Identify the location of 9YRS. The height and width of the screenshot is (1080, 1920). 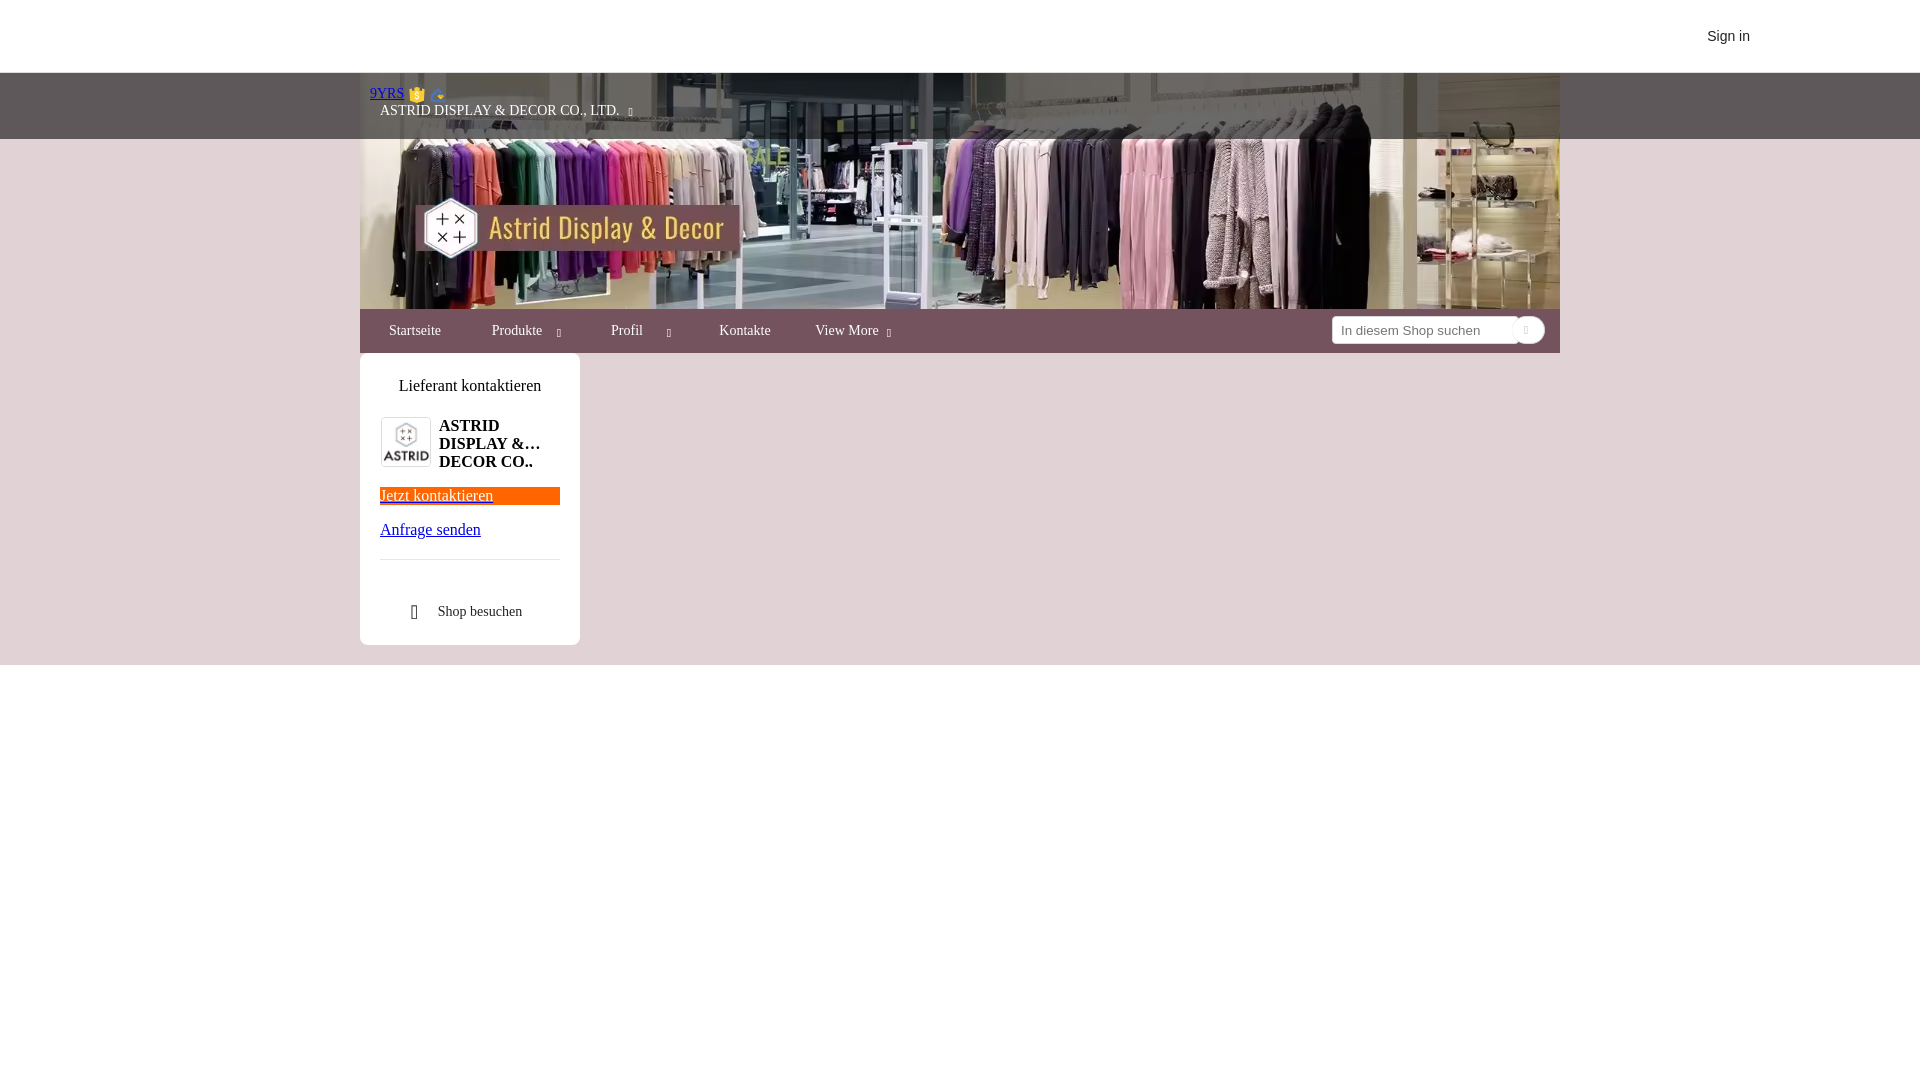
(386, 94).